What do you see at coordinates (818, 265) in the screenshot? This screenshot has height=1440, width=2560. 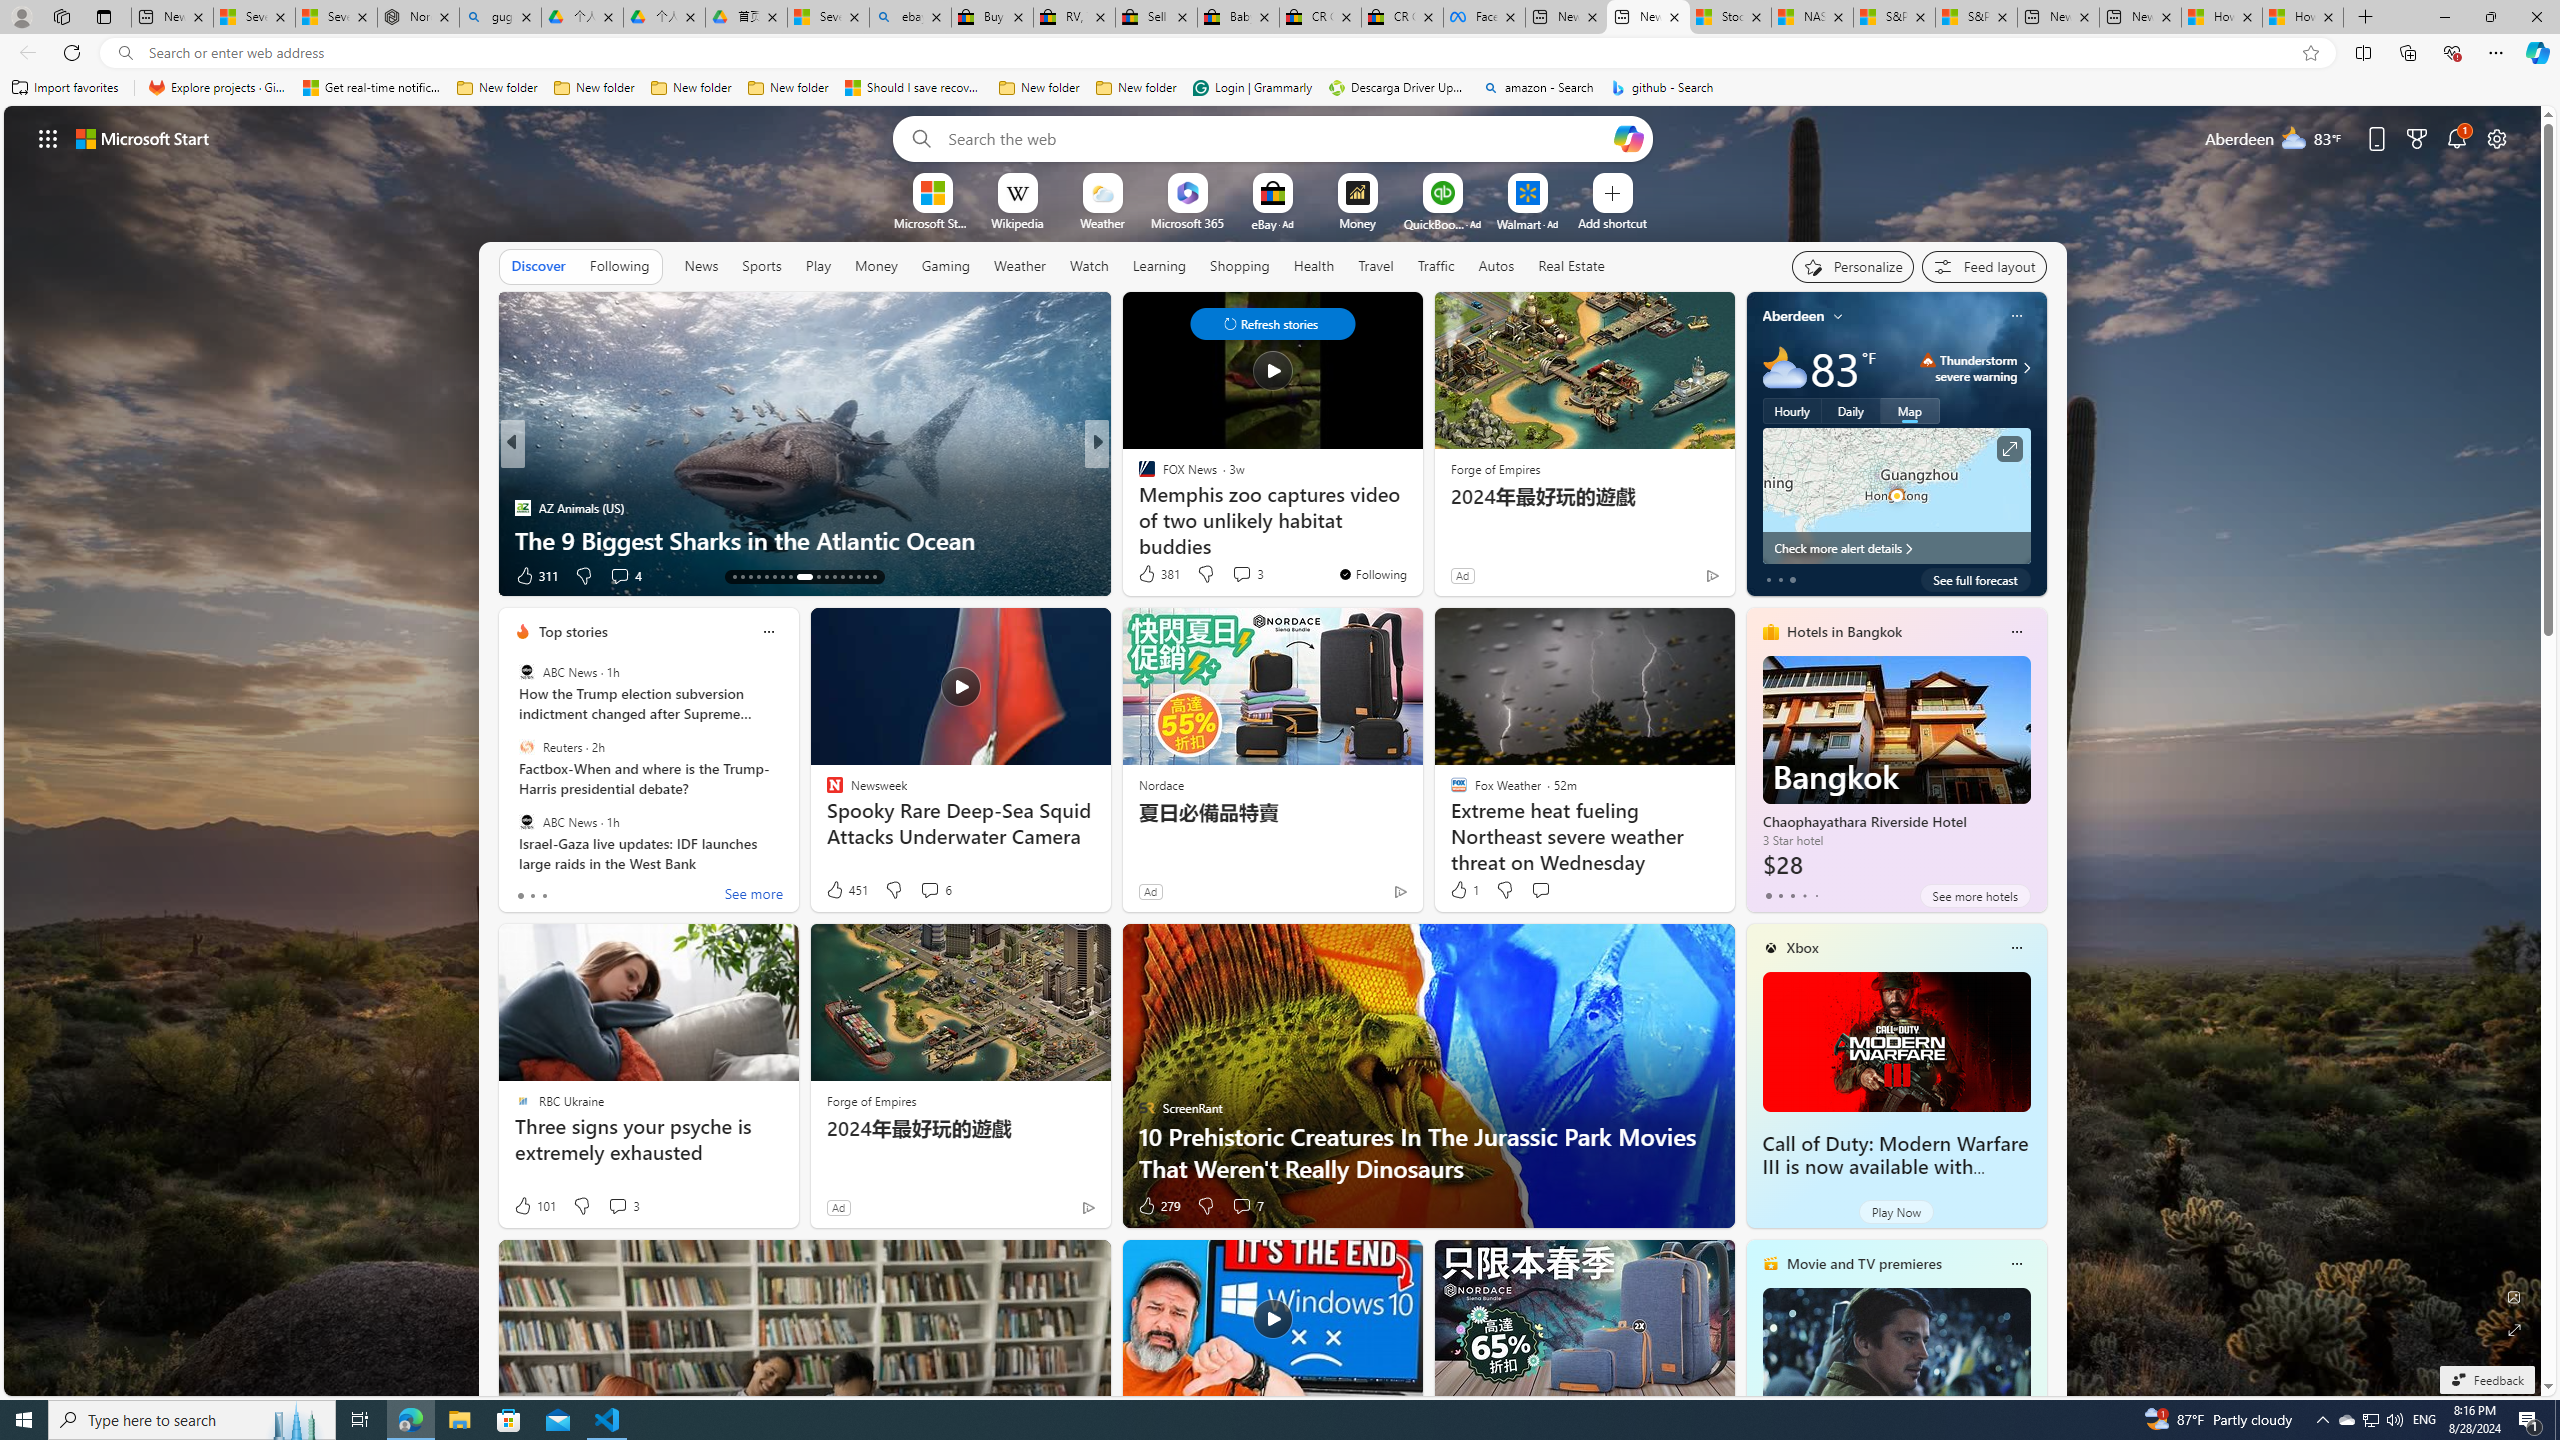 I see `Play` at bounding box center [818, 265].